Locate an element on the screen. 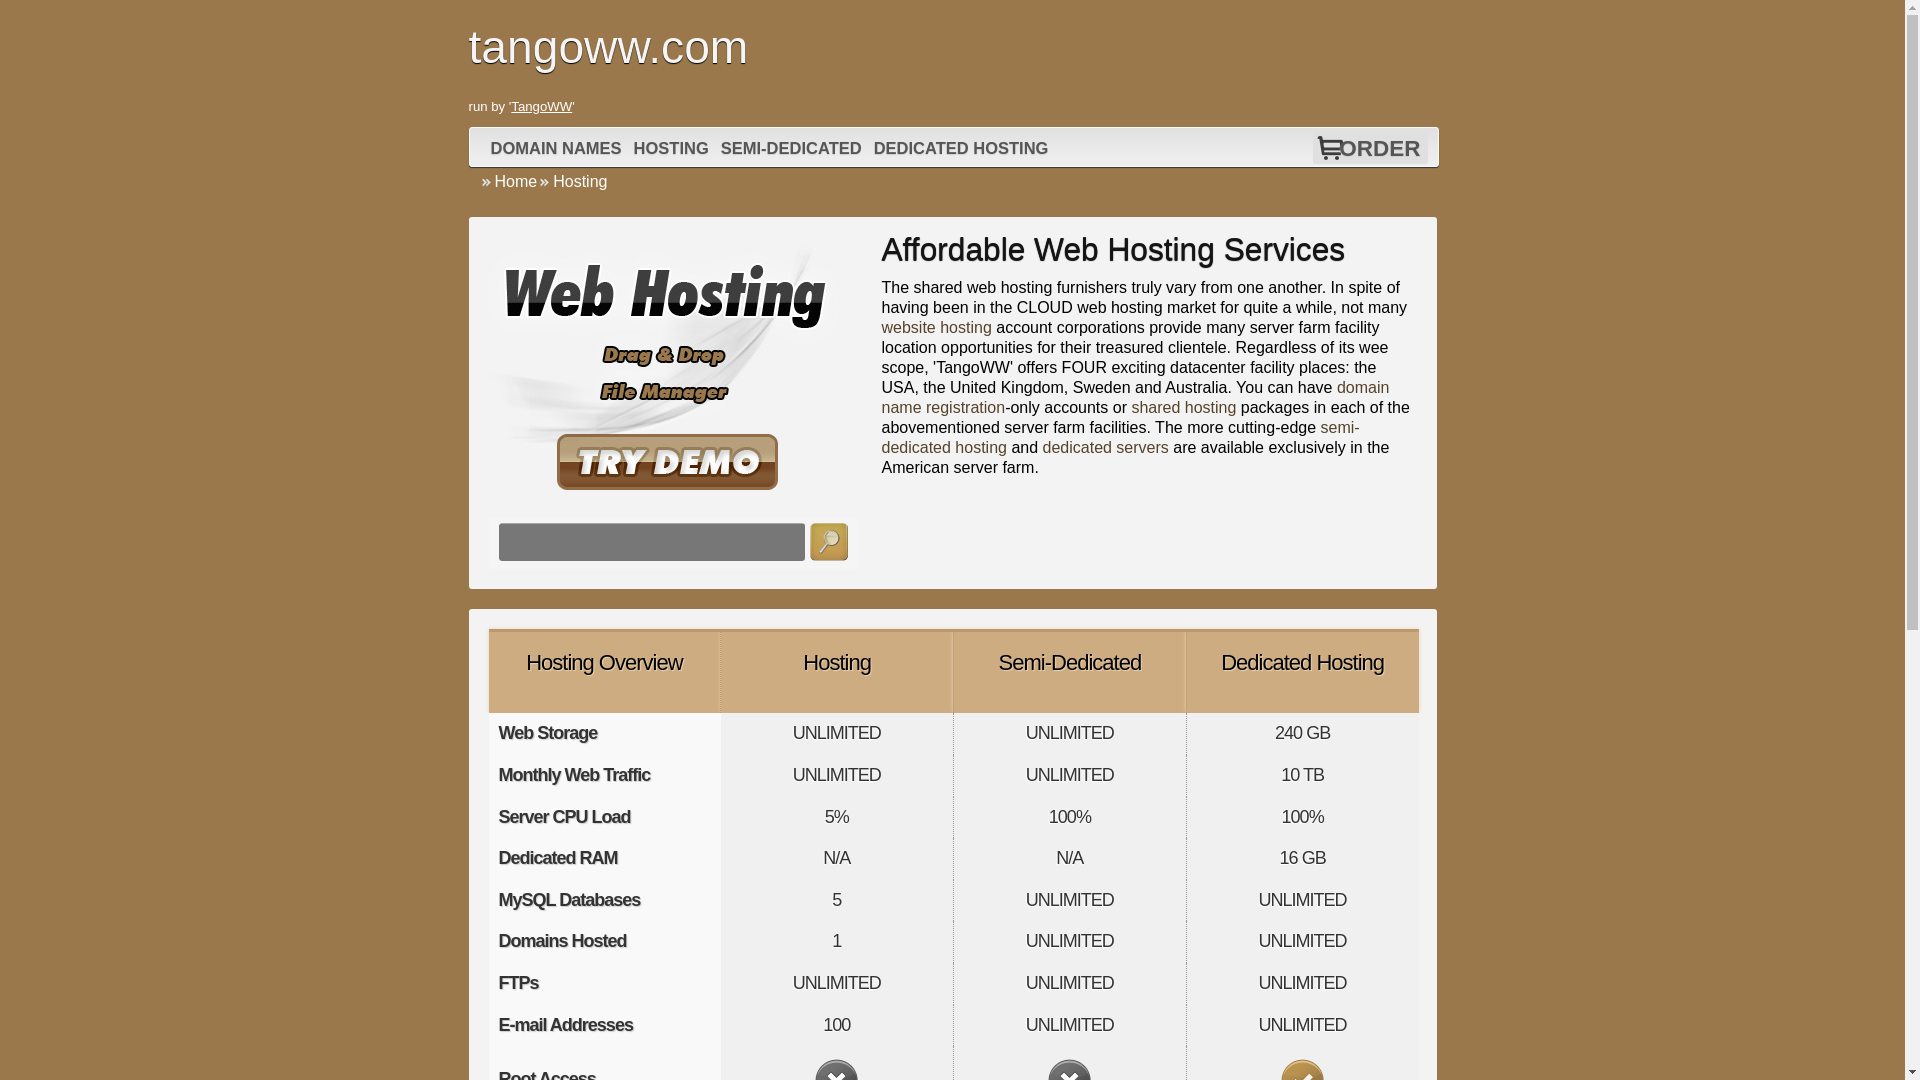  SEMI-DEDICATED is located at coordinates (792, 148).